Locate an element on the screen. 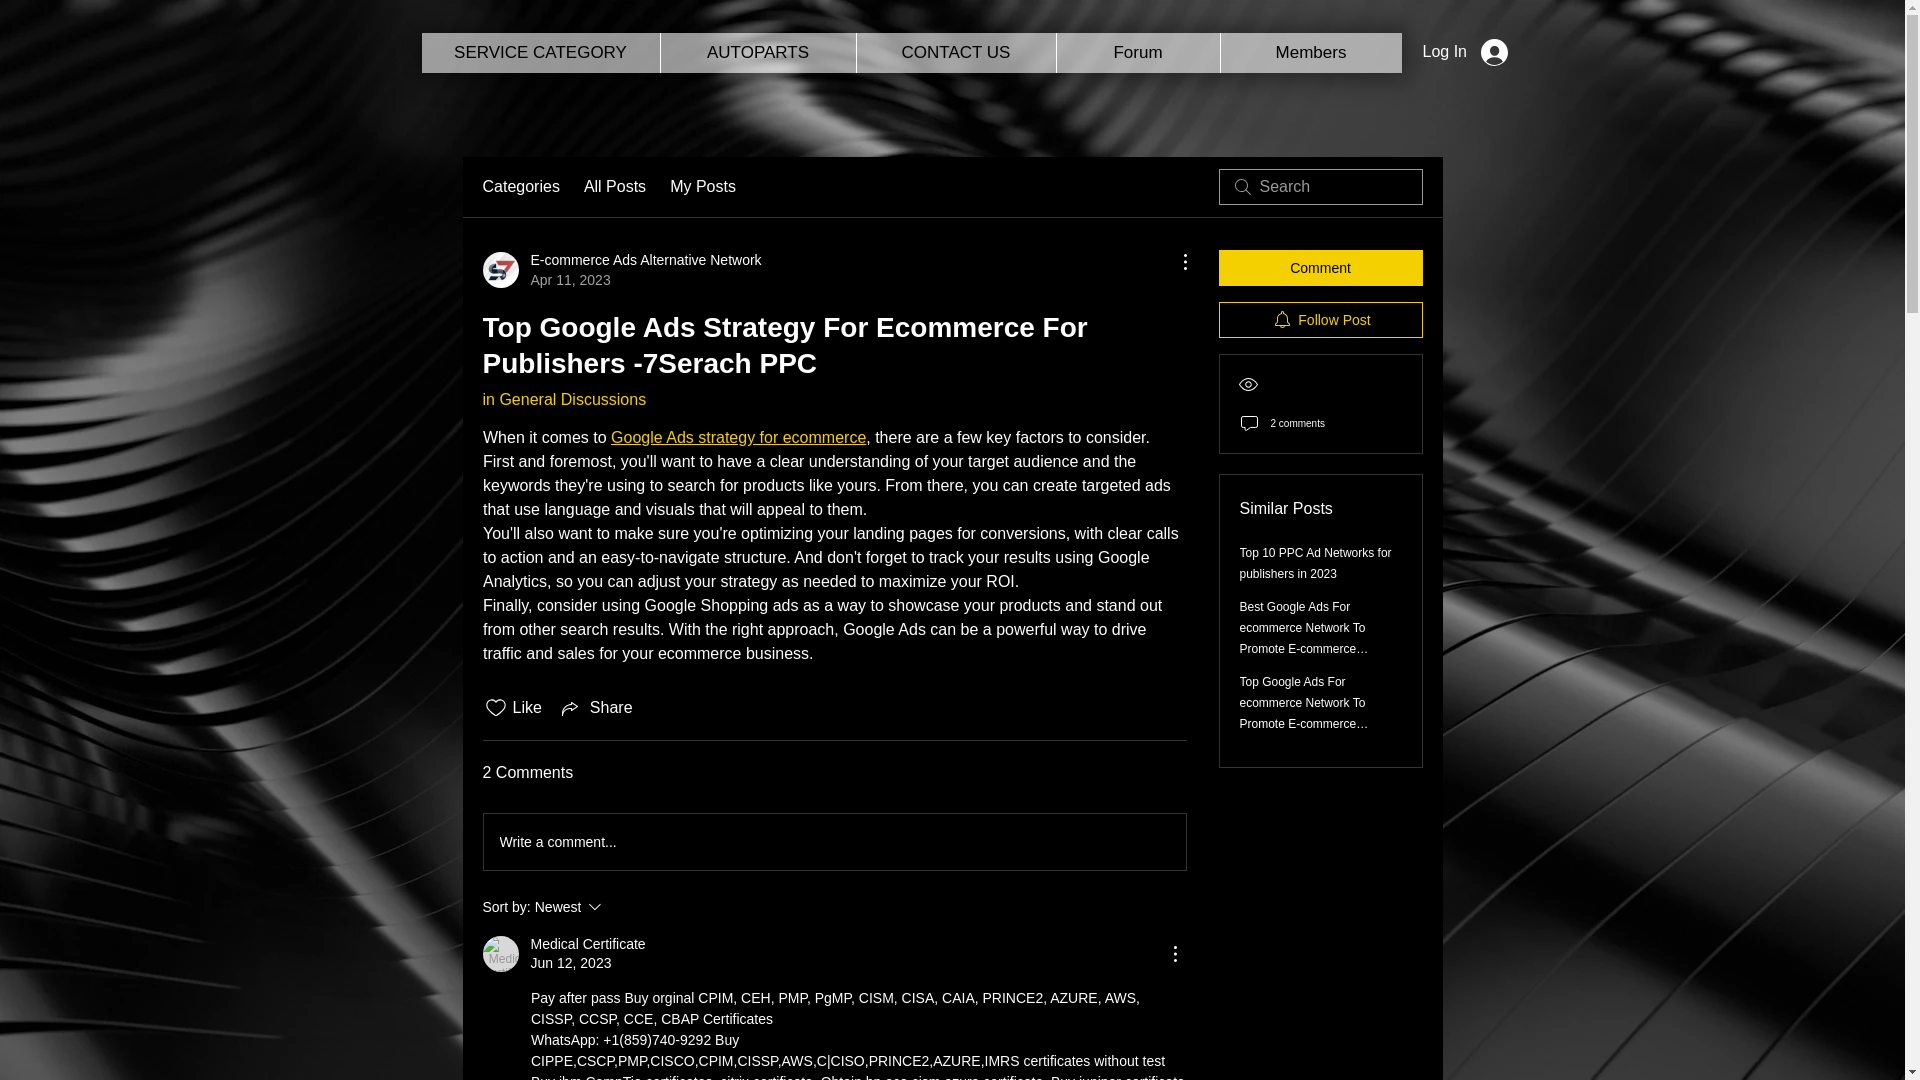 This screenshot has width=1920, height=1080. Write a comment... is located at coordinates (834, 842).